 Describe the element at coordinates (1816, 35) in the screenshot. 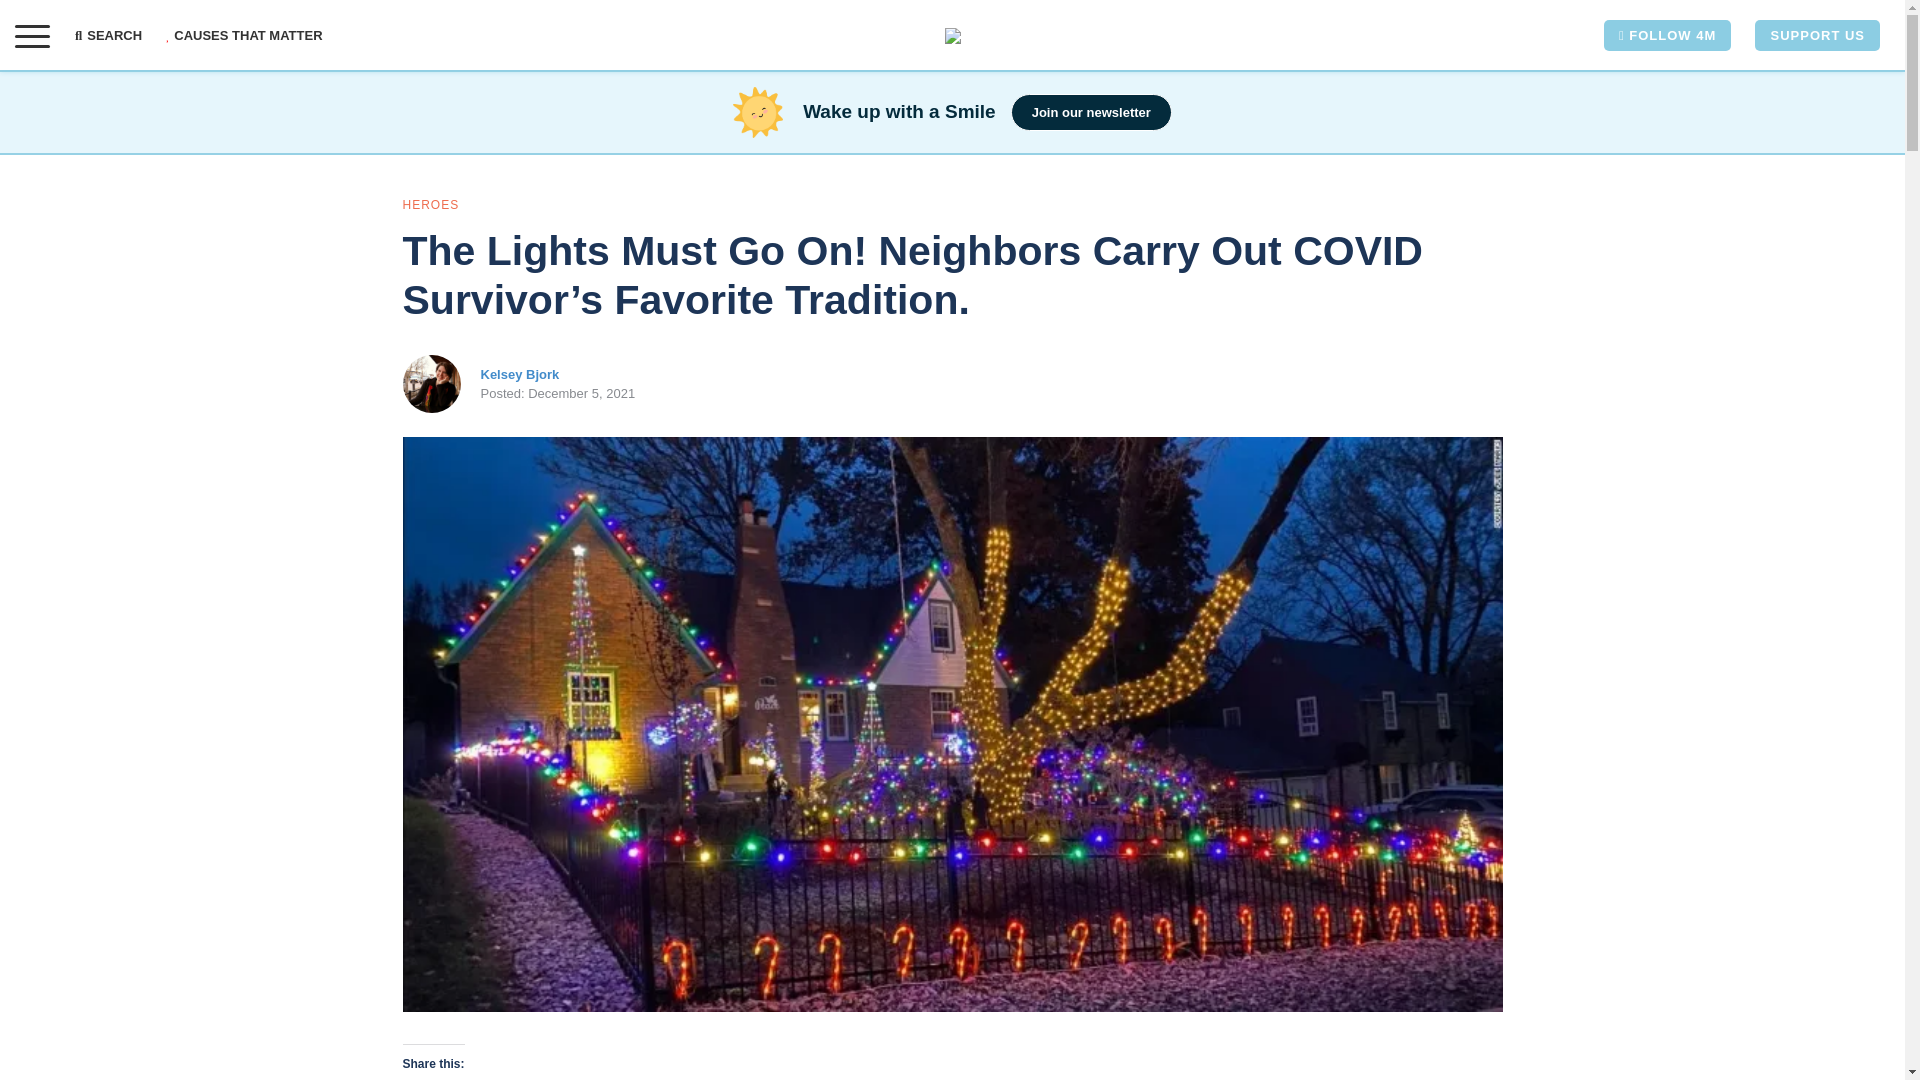

I see `SUPPORT US` at that location.